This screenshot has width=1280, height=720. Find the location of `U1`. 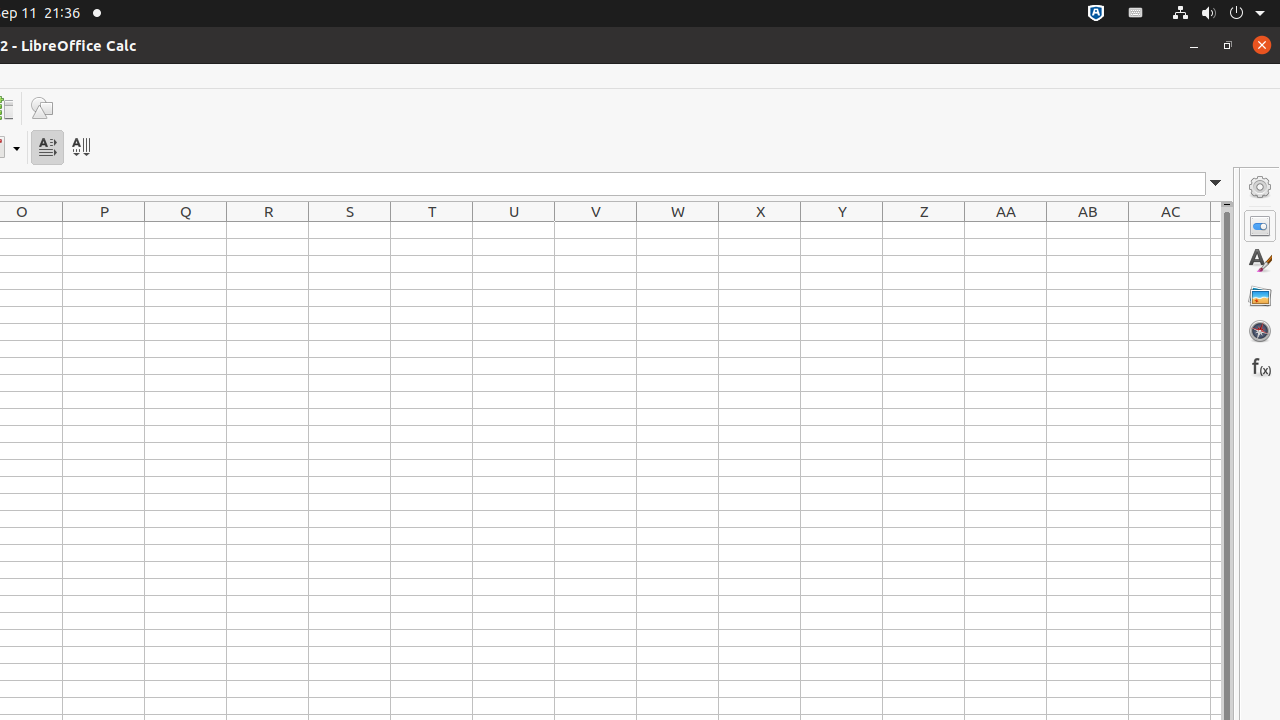

U1 is located at coordinates (514, 230).